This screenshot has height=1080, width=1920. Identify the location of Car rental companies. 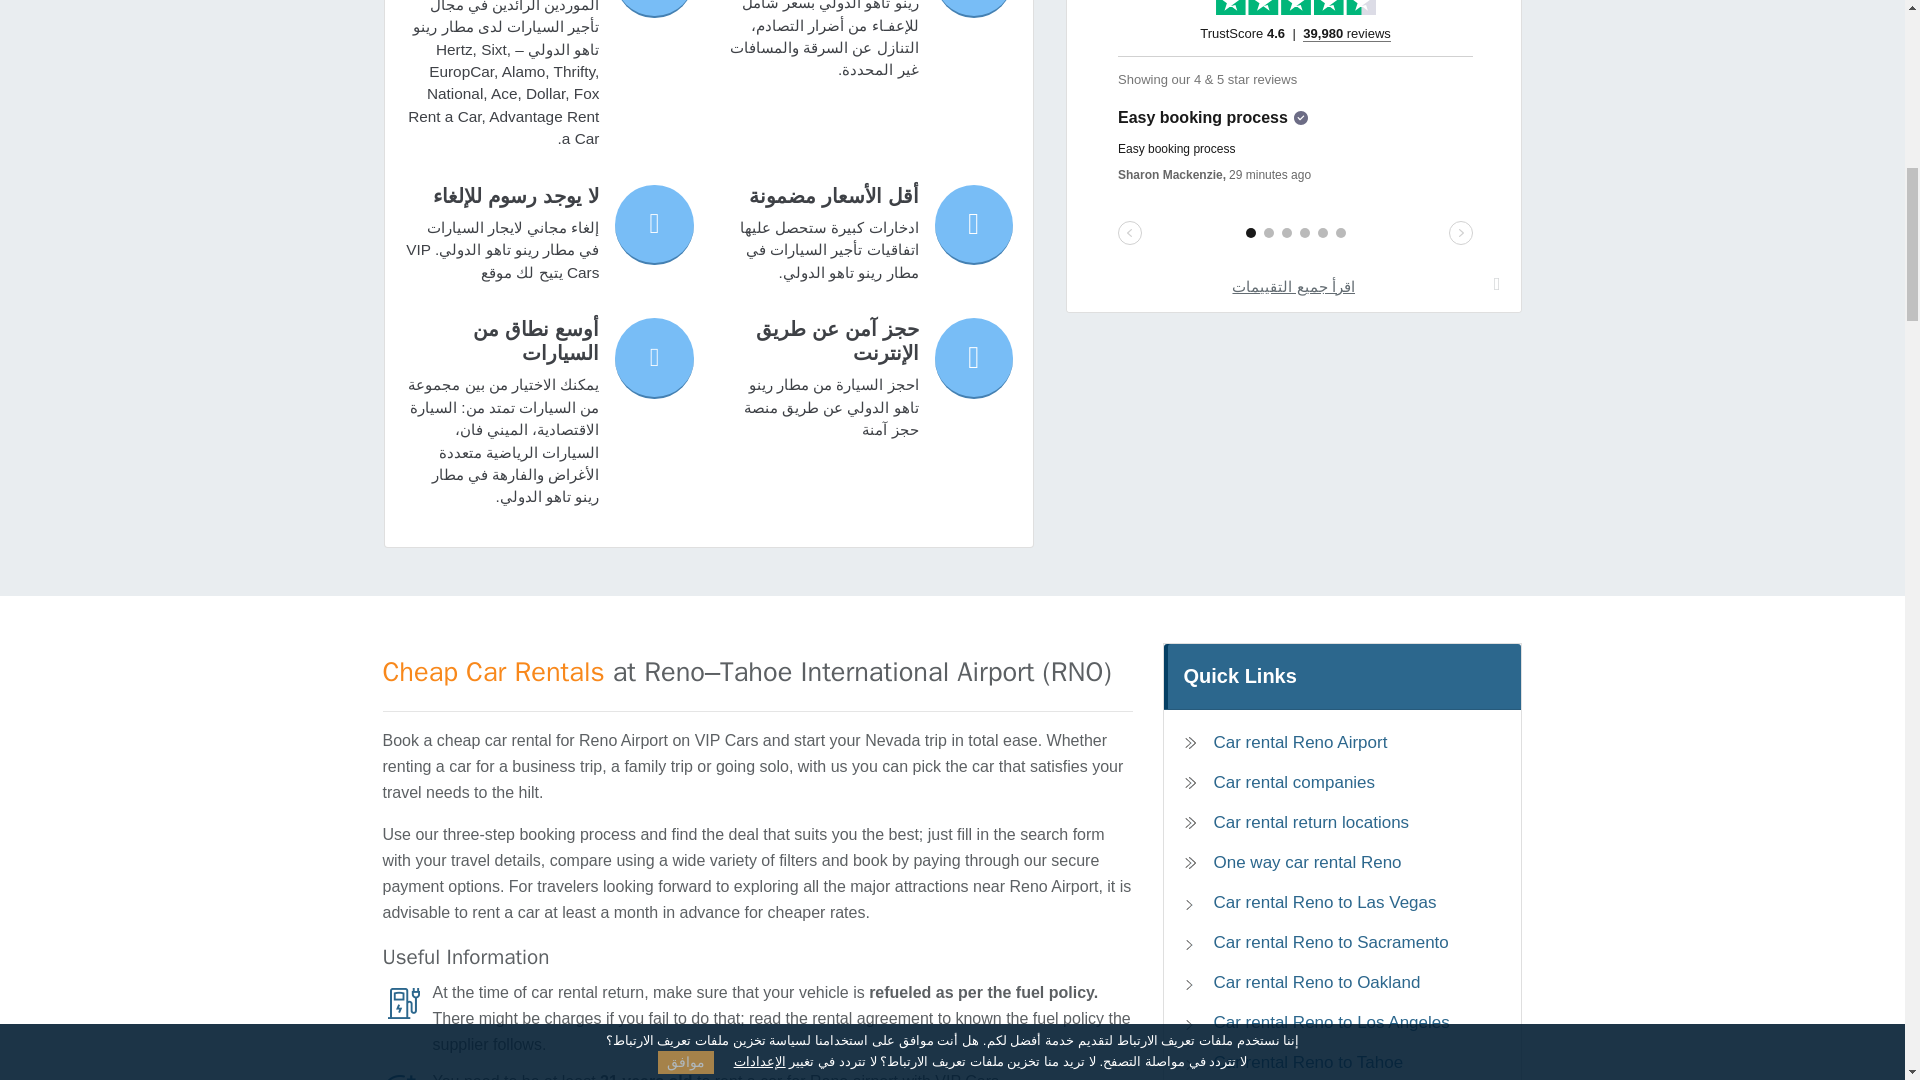
(1342, 782).